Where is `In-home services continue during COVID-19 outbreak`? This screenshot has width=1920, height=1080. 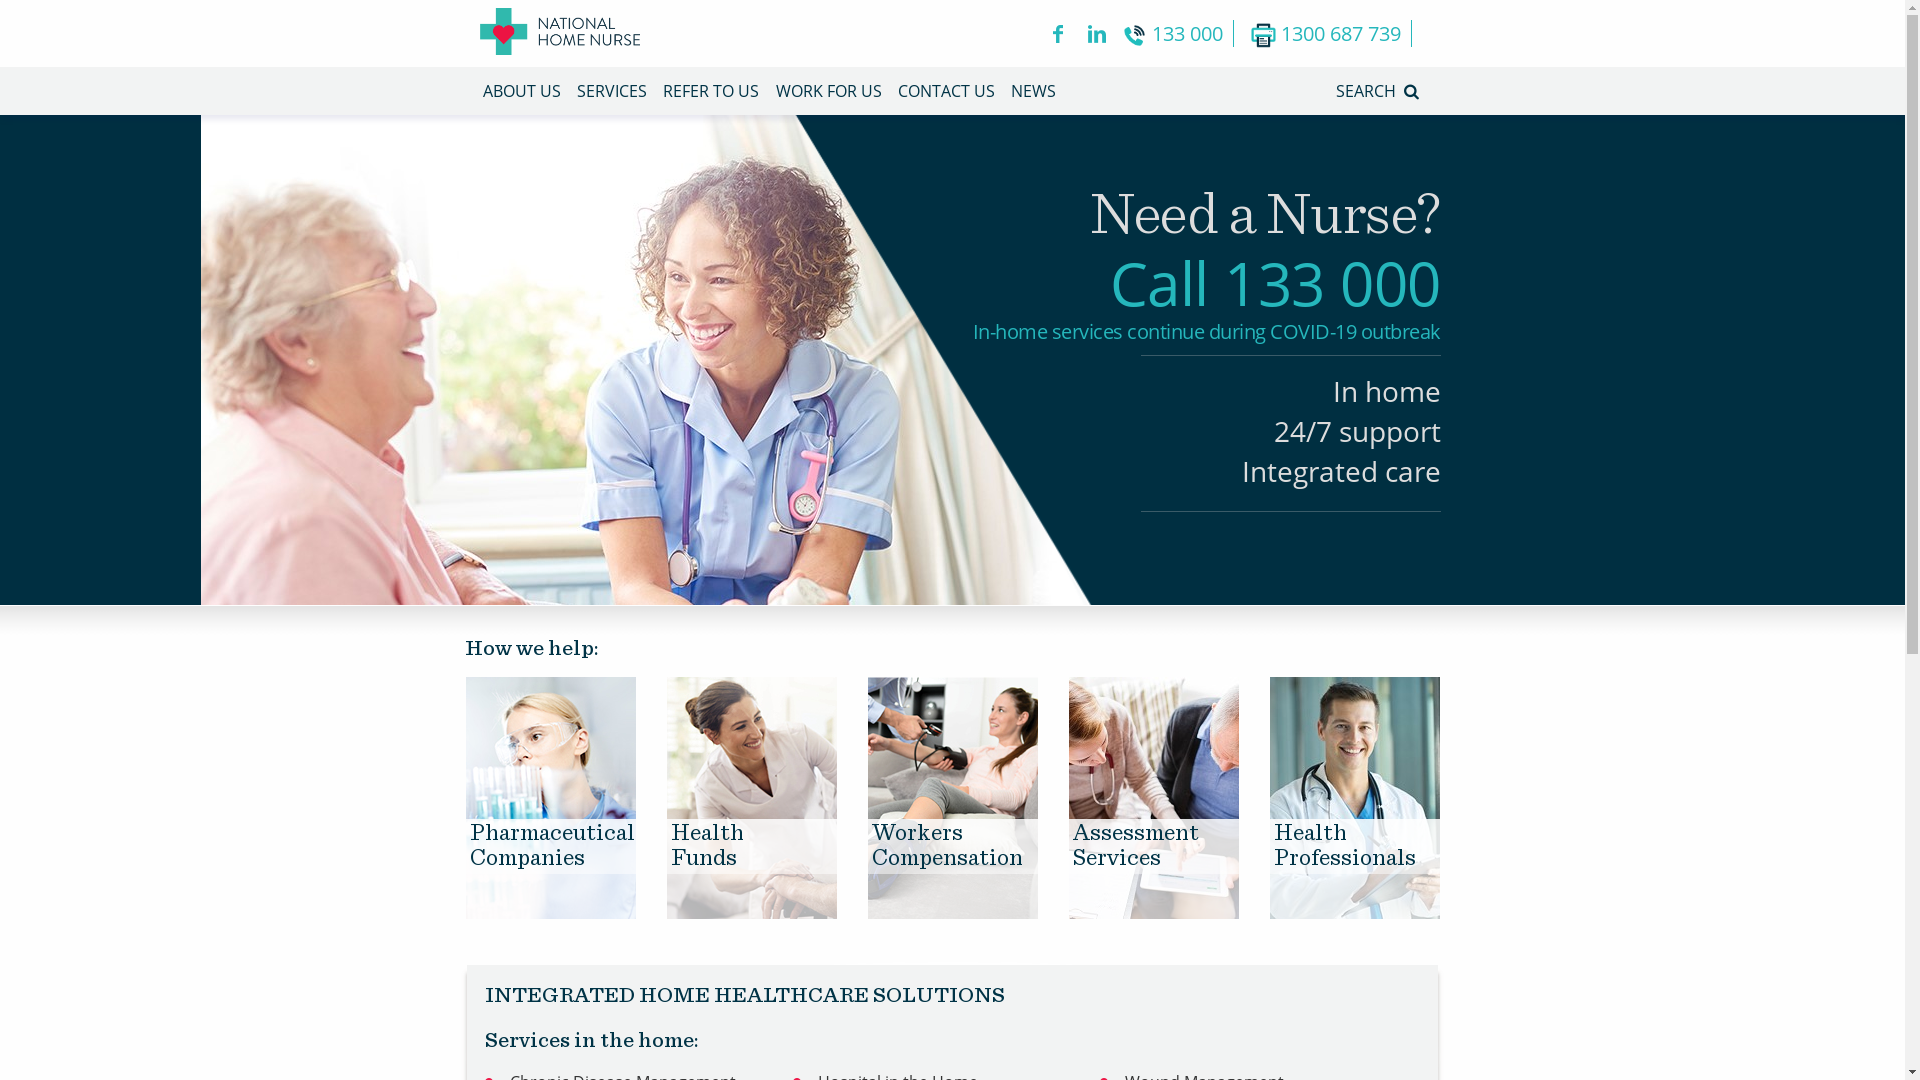
In-home services continue during COVID-19 outbreak is located at coordinates (1206, 332).